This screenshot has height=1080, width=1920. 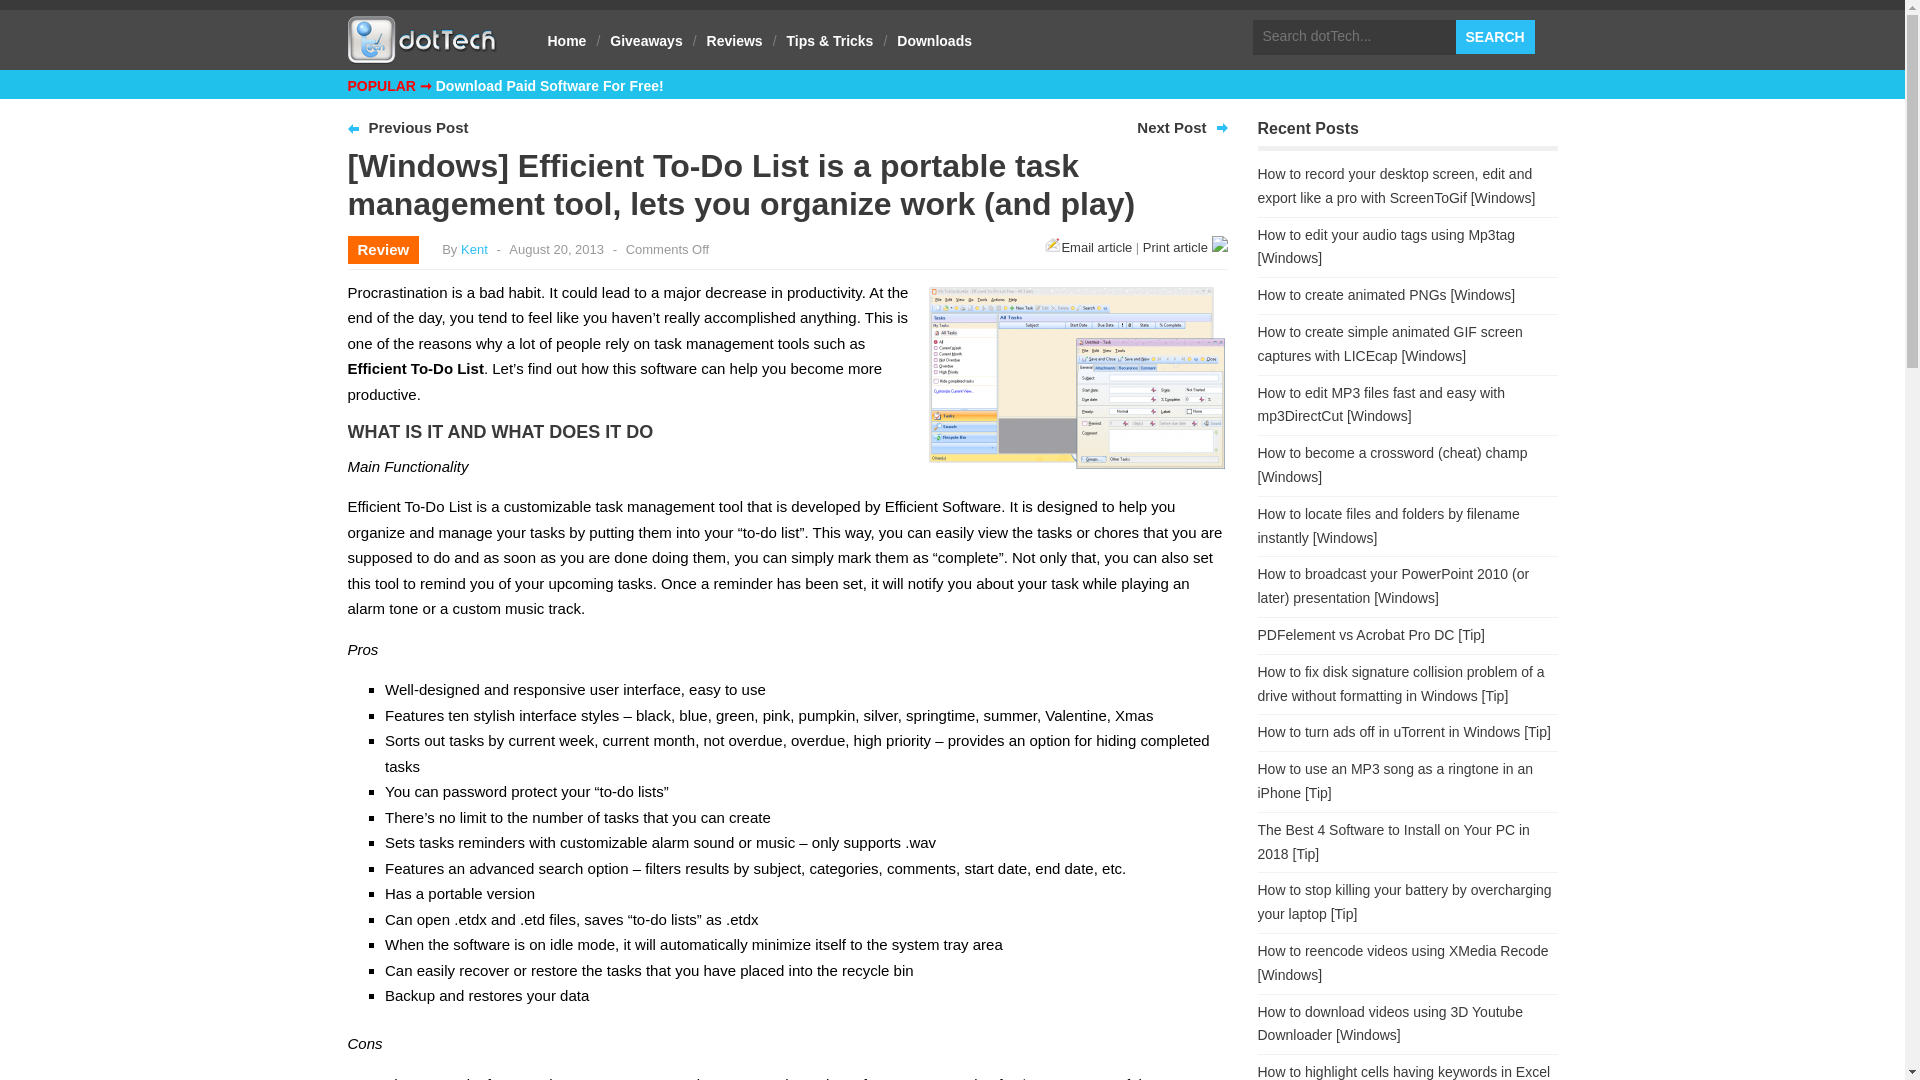 I want to click on Review, so click(x=384, y=249).